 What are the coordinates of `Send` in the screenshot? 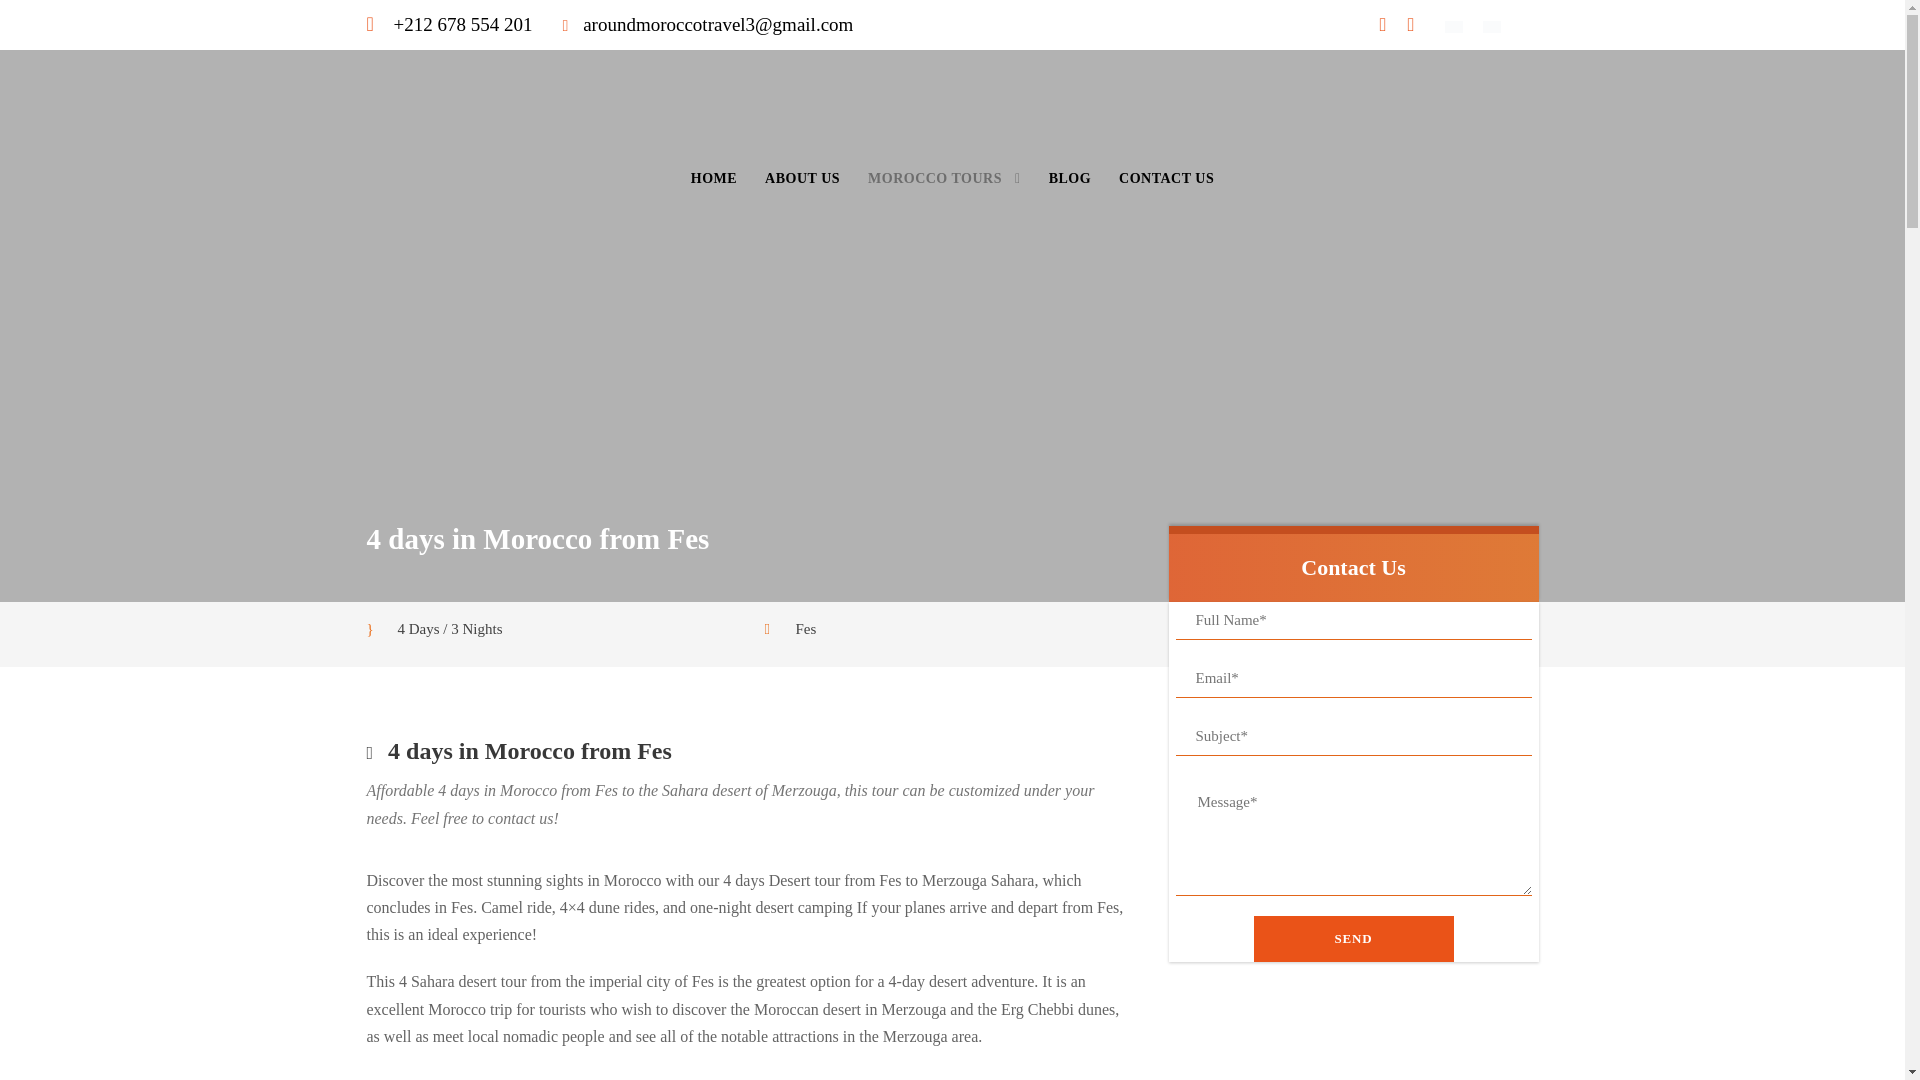 It's located at (1353, 938).